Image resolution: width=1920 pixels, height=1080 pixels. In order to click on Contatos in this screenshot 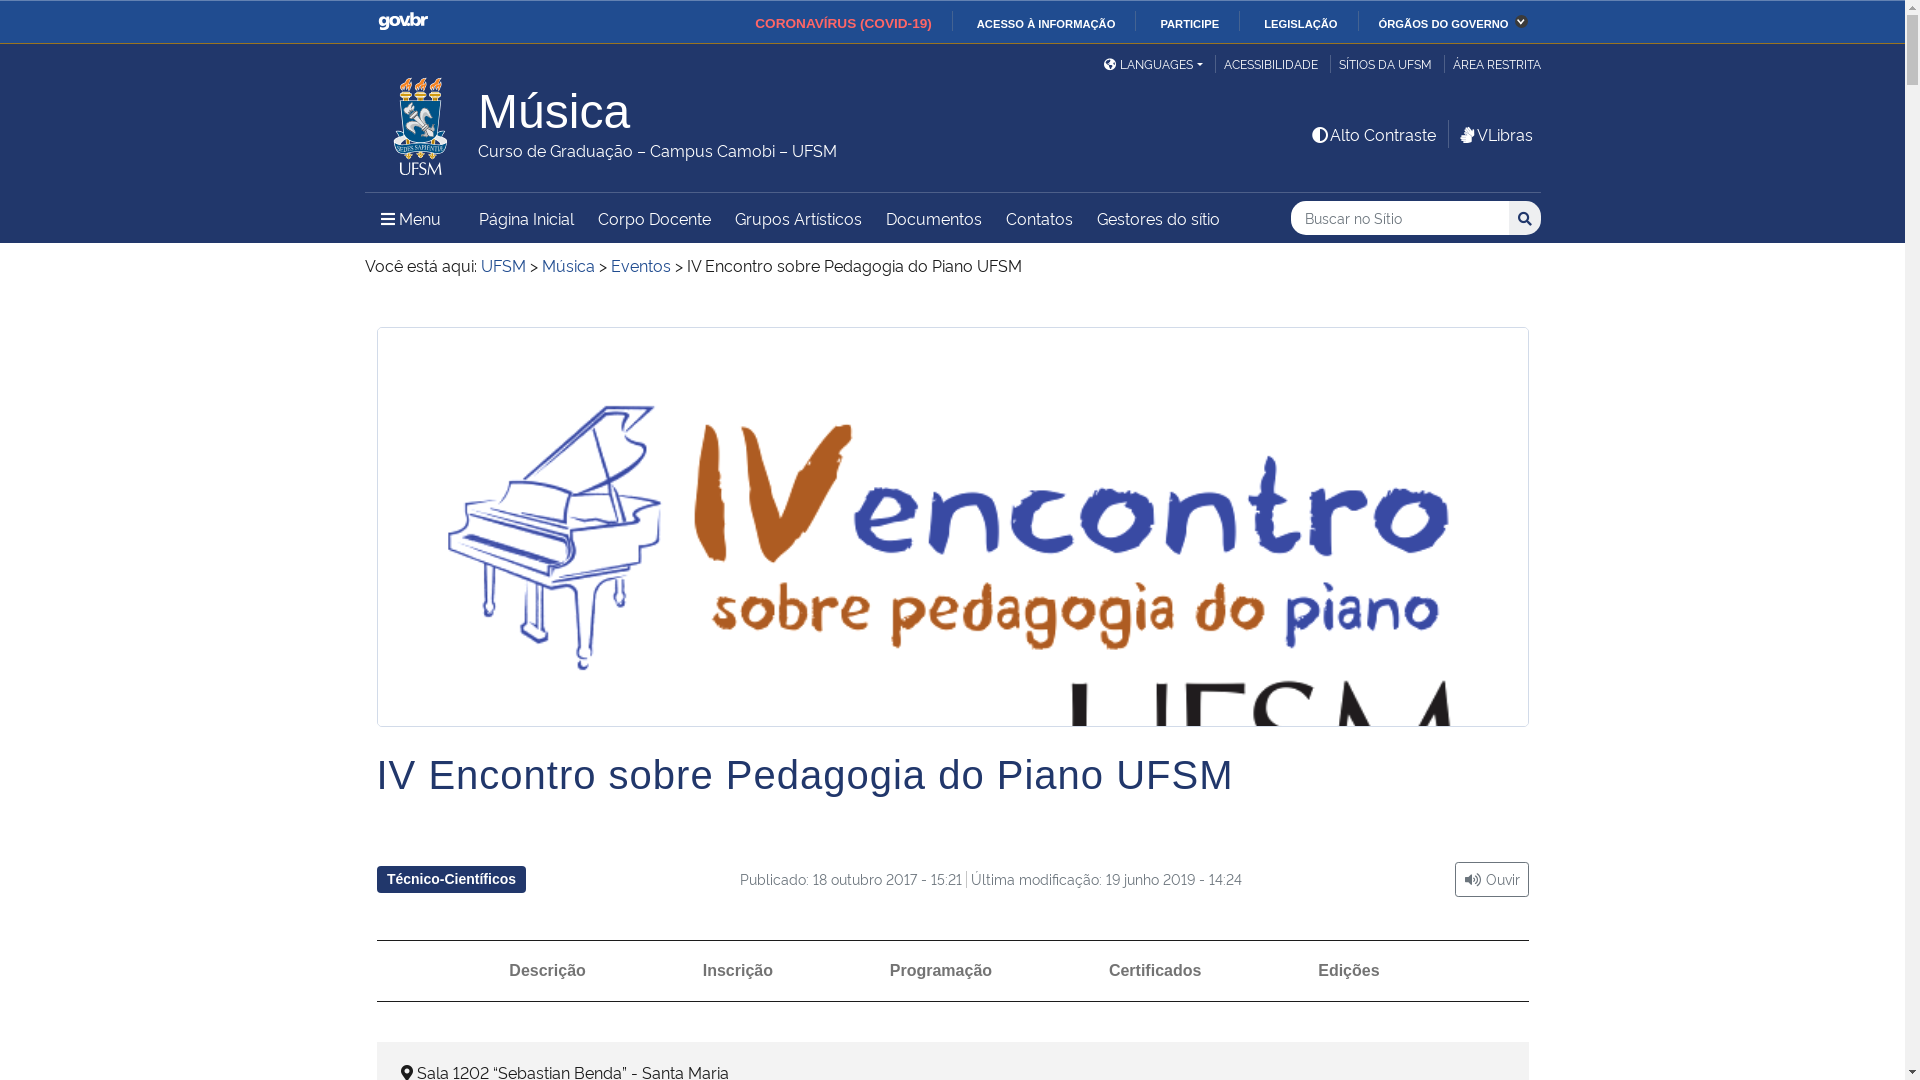, I will do `click(1040, 218)`.